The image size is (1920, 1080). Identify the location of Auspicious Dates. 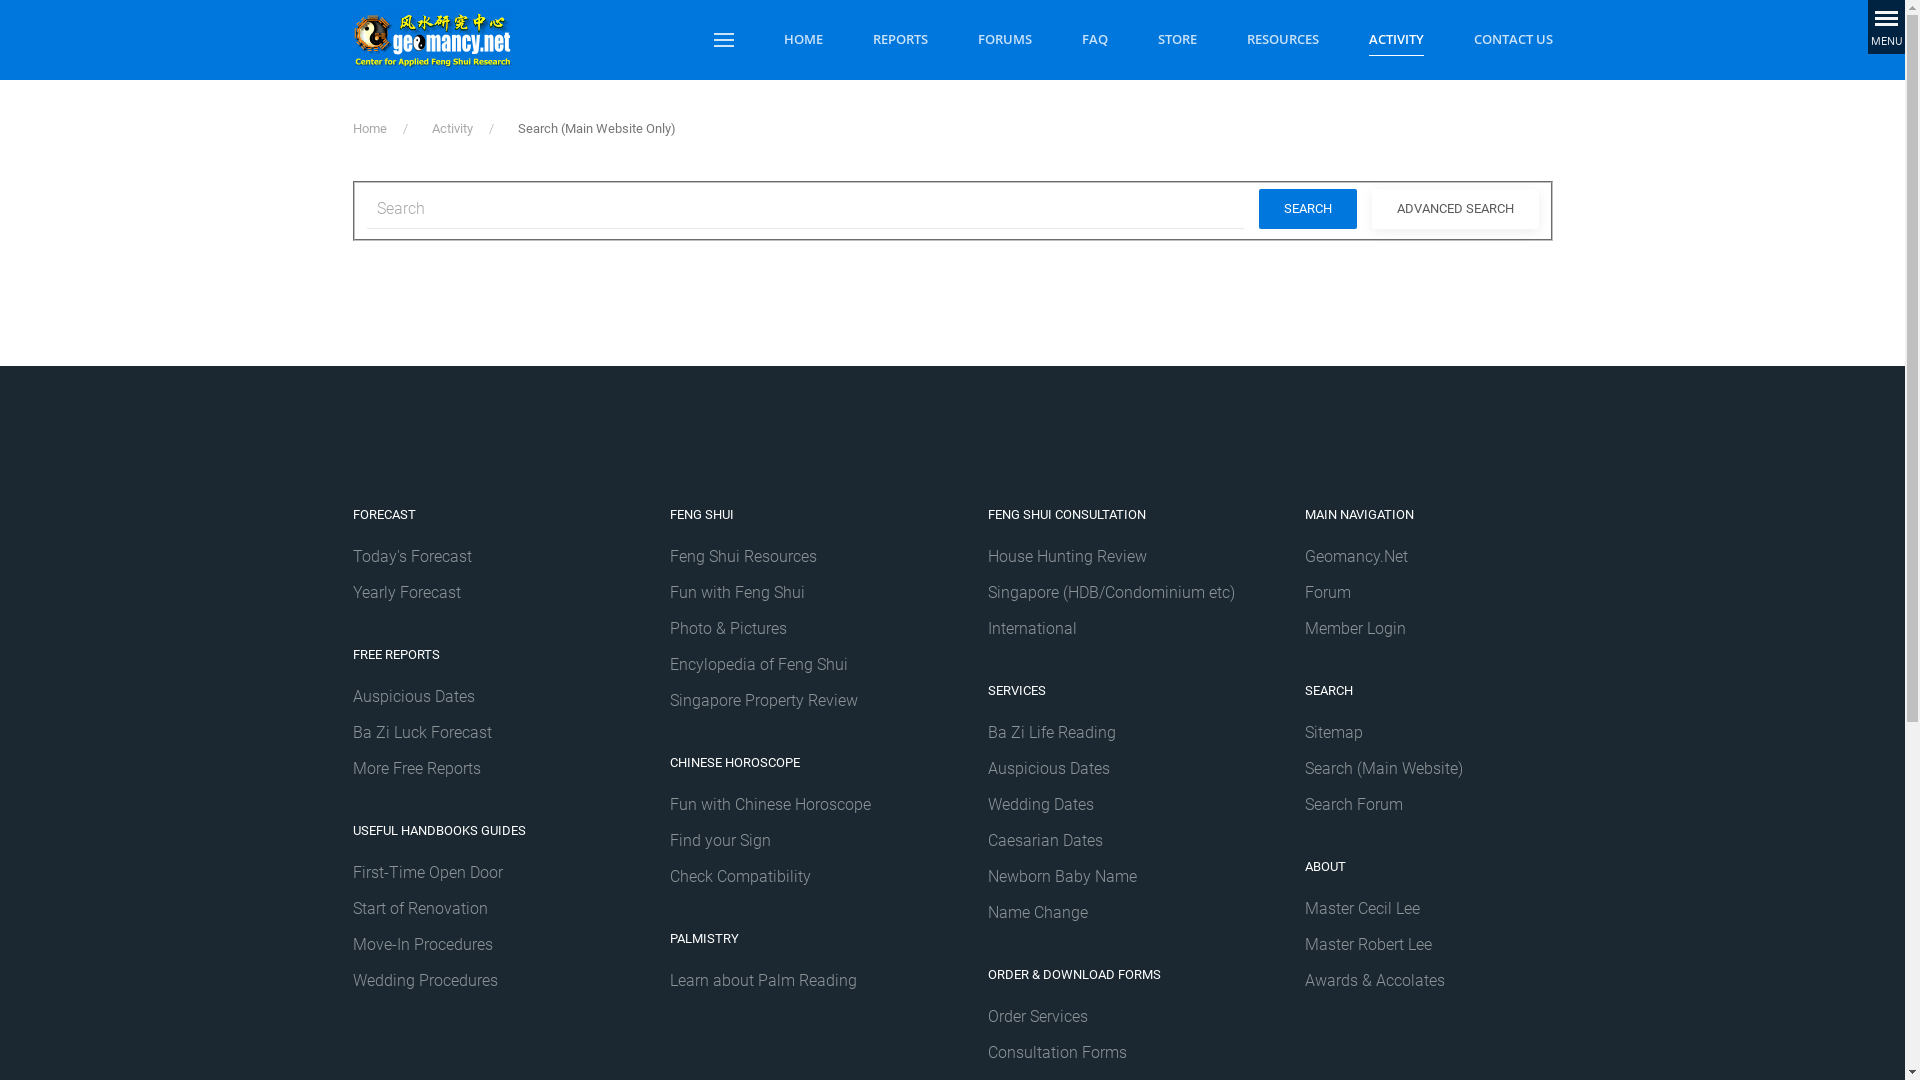
(413, 696).